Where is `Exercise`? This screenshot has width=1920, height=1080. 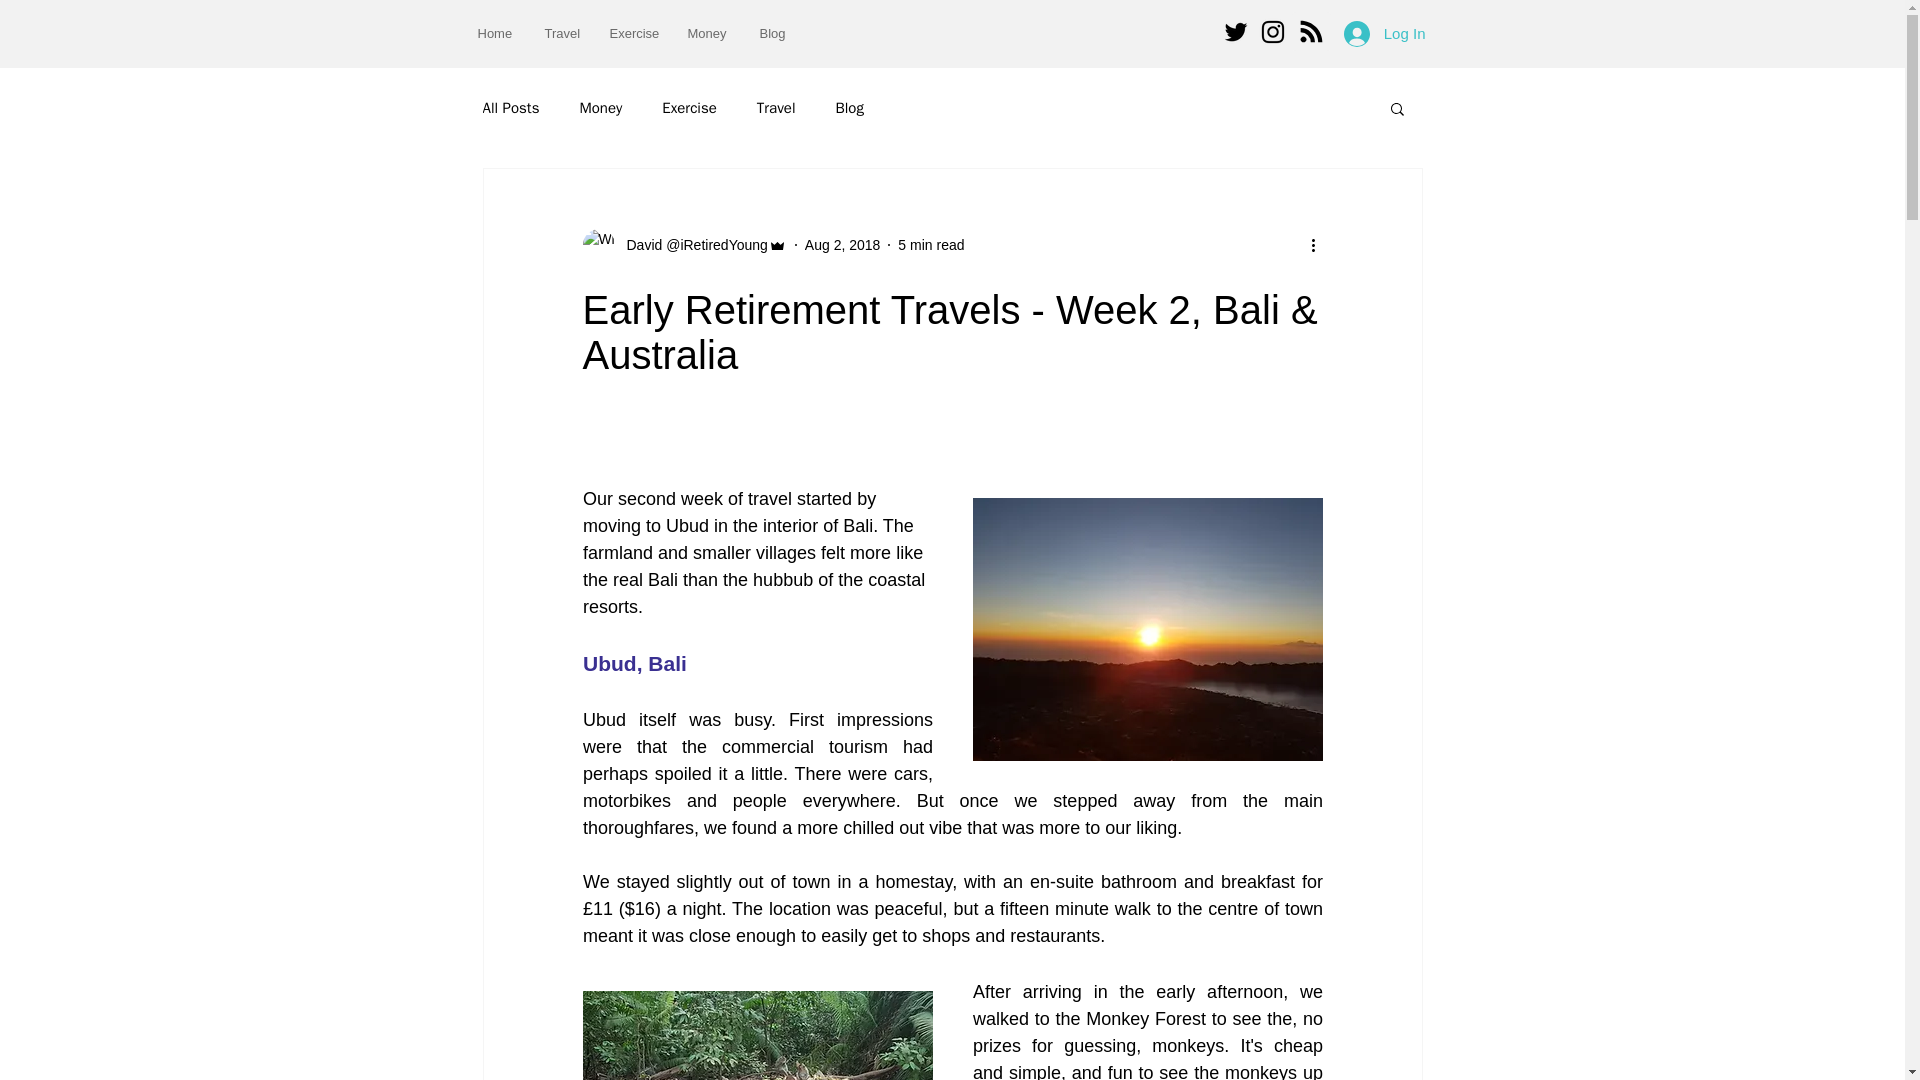
Exercise is located at coordinates (632, 33).